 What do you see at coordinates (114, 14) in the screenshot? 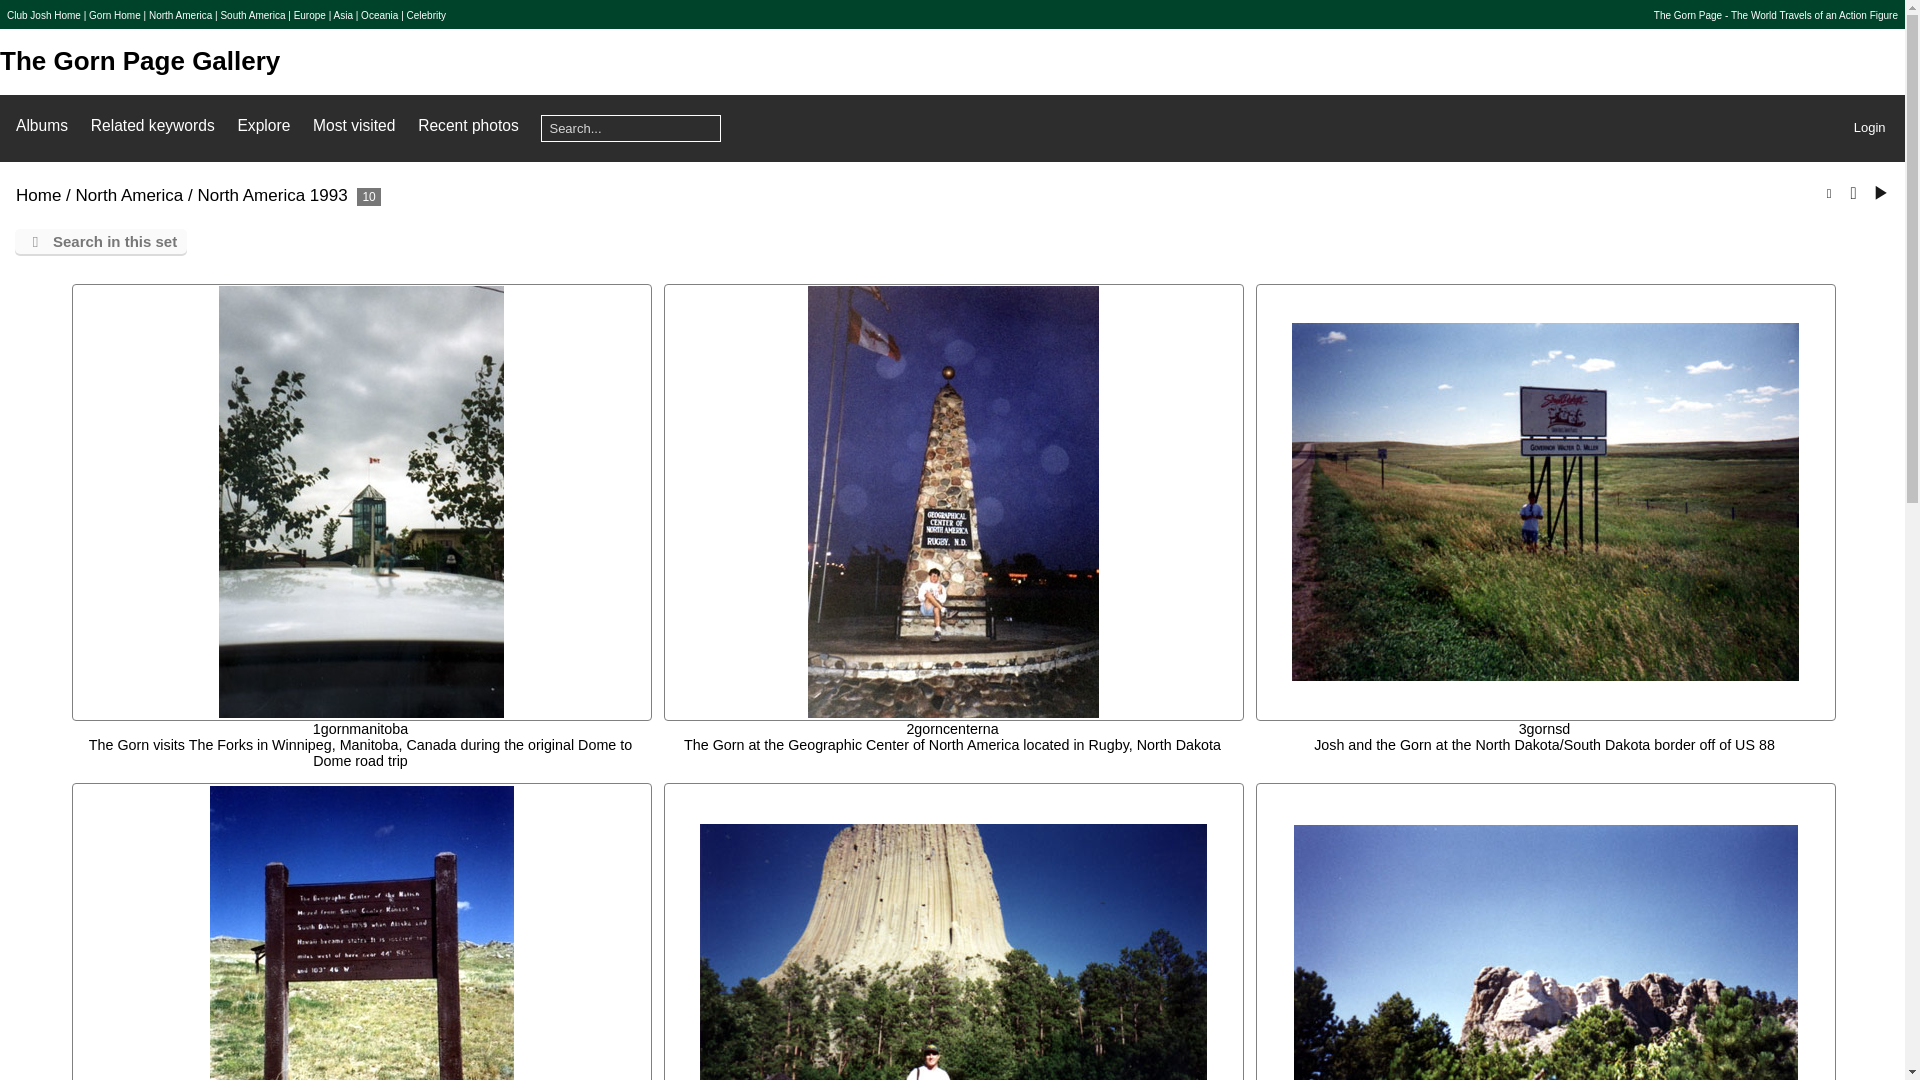
I see `Gorn Home` at bounding box center [114, 14].